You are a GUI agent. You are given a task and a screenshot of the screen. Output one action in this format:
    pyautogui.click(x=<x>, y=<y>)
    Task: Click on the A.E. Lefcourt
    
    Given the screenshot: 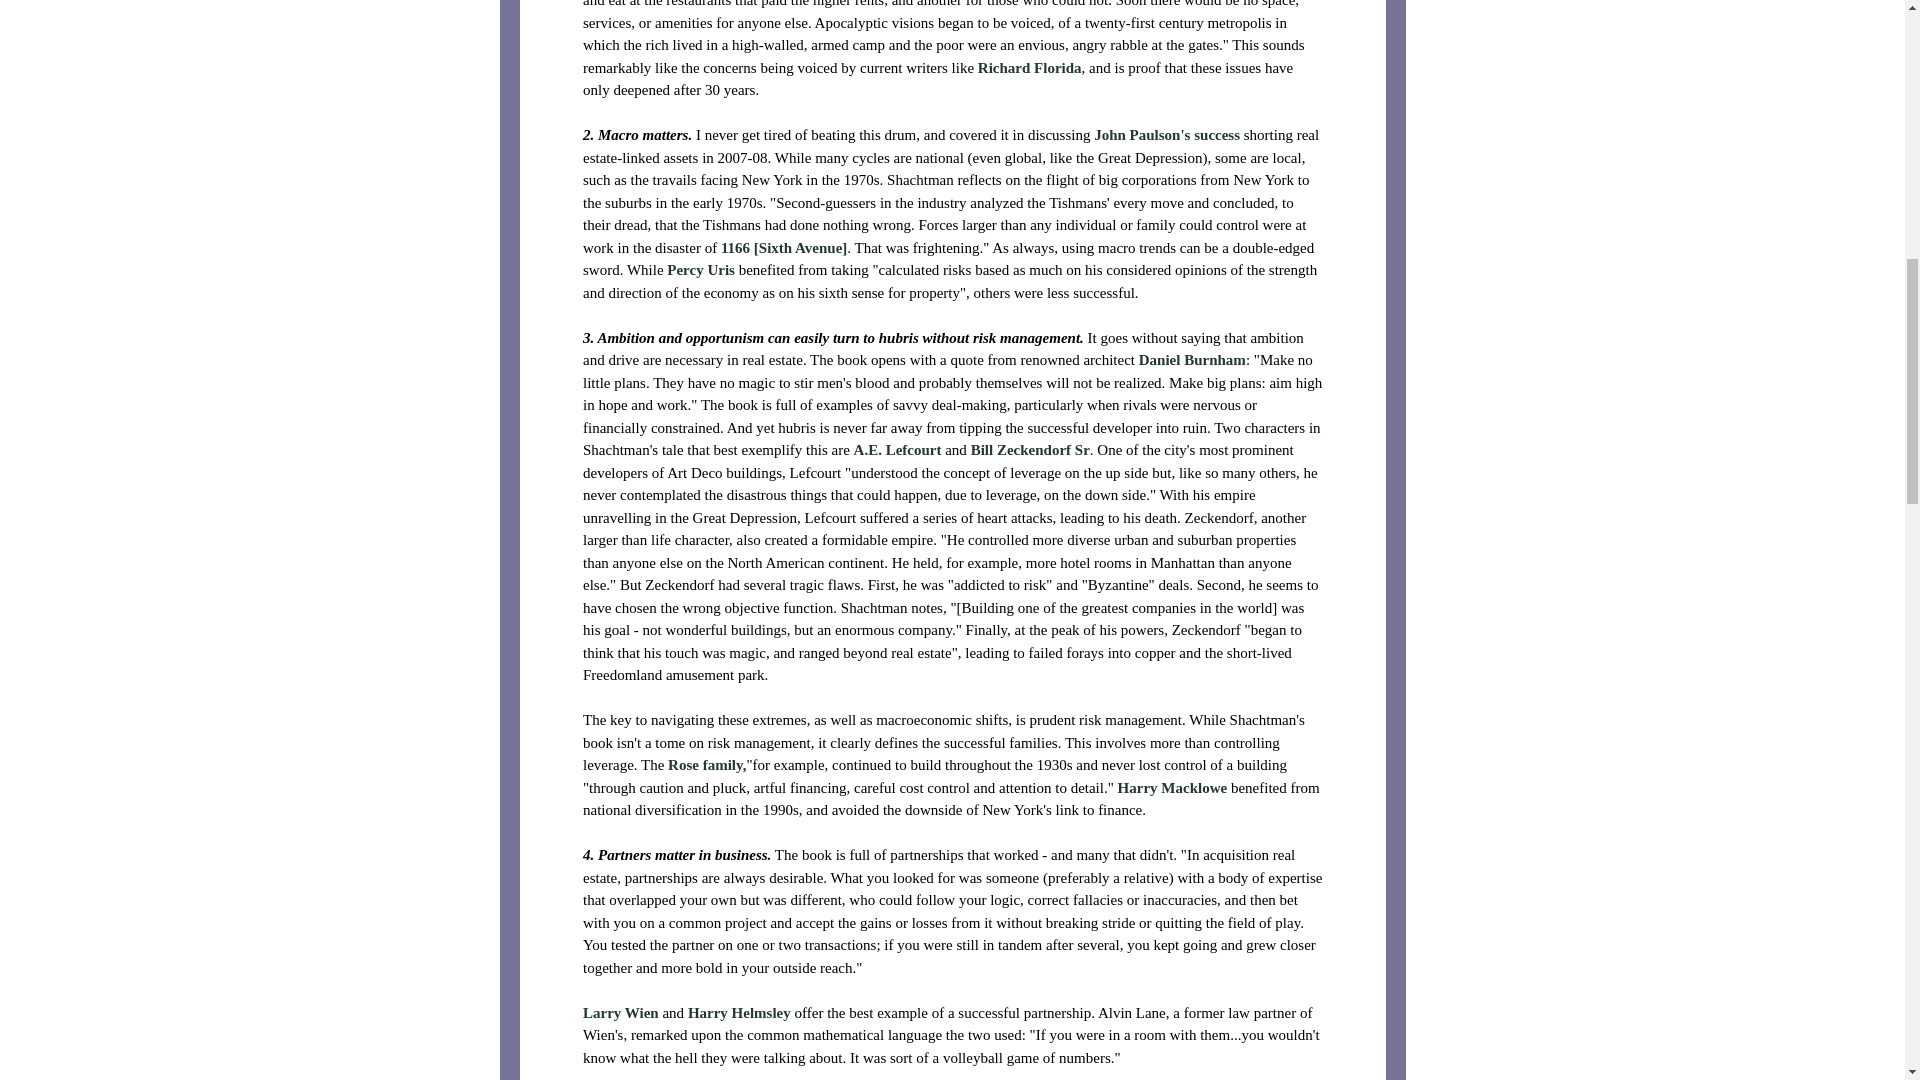 What is the action you would take?
    pyautogui.click(x=896, y=449)
    